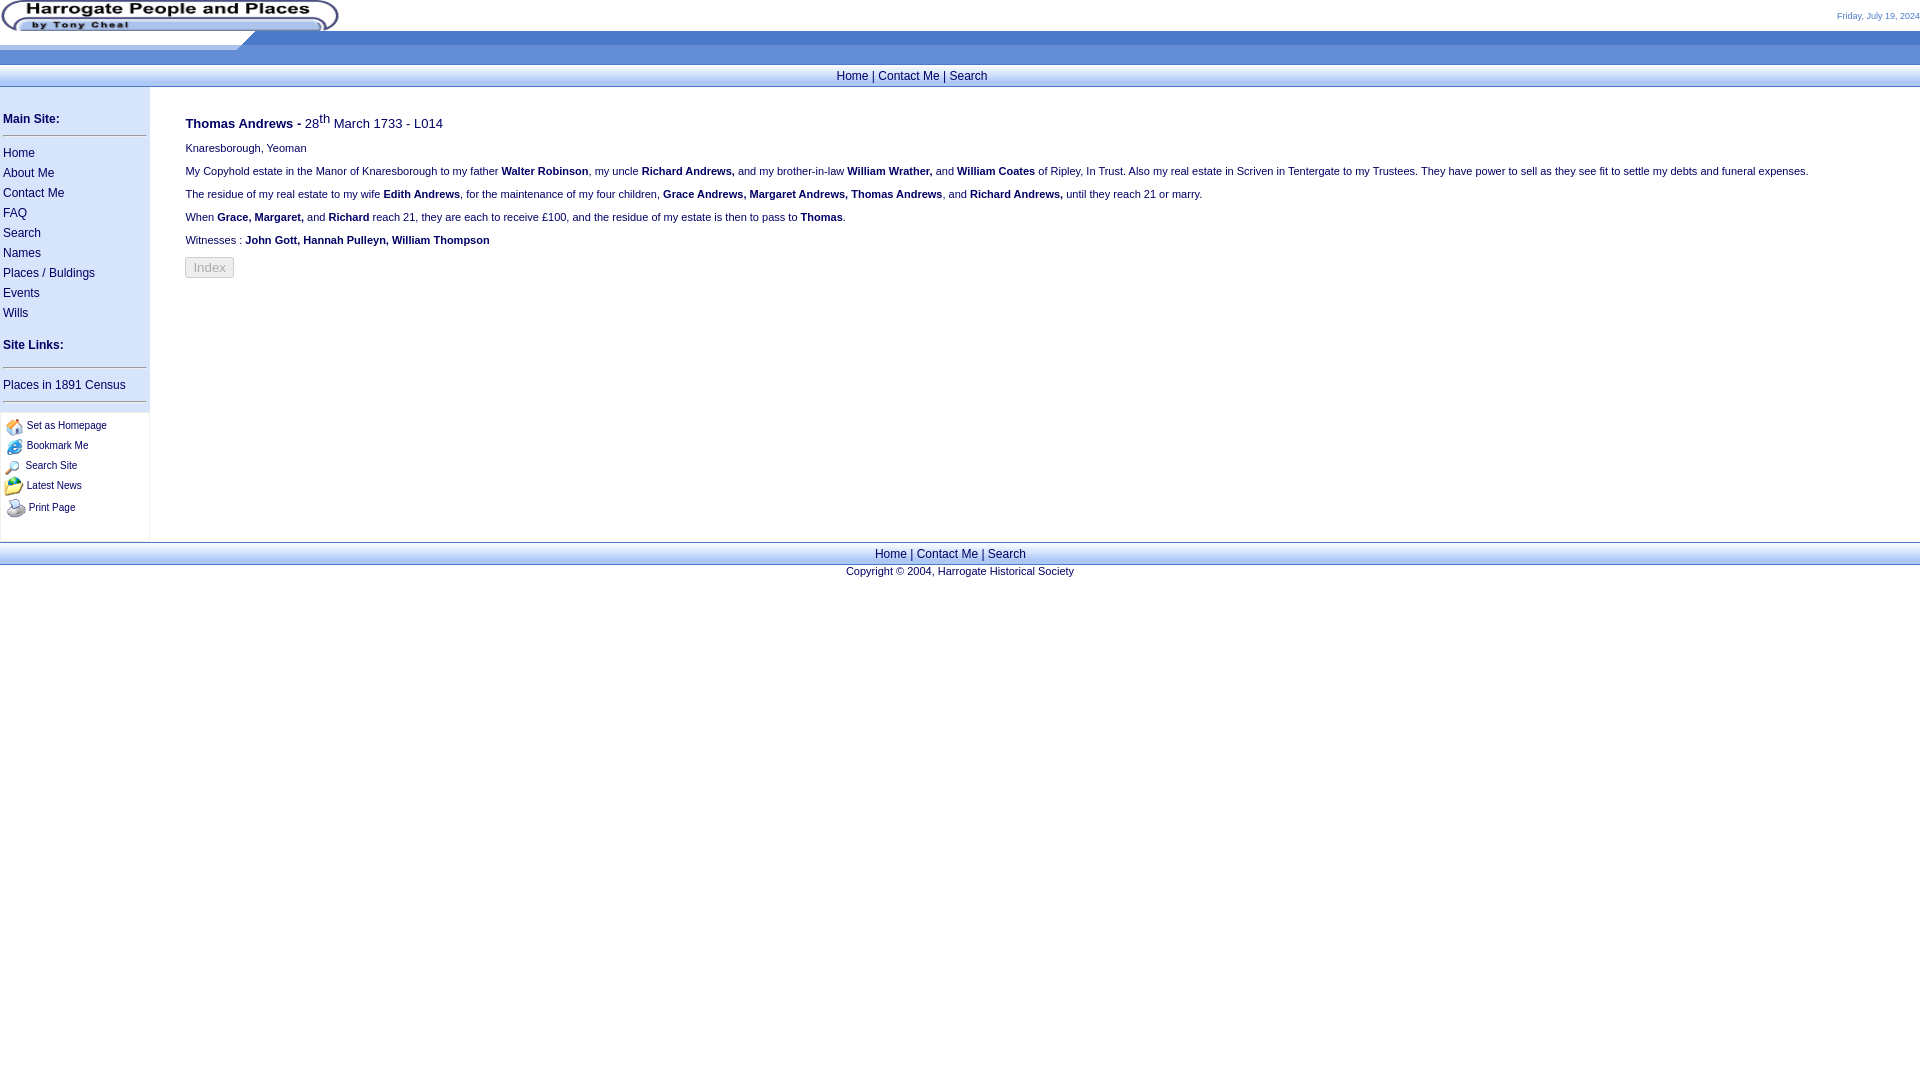 This screenshot has height=1080, width=1920. I want to click on Home, so click(851, 75).